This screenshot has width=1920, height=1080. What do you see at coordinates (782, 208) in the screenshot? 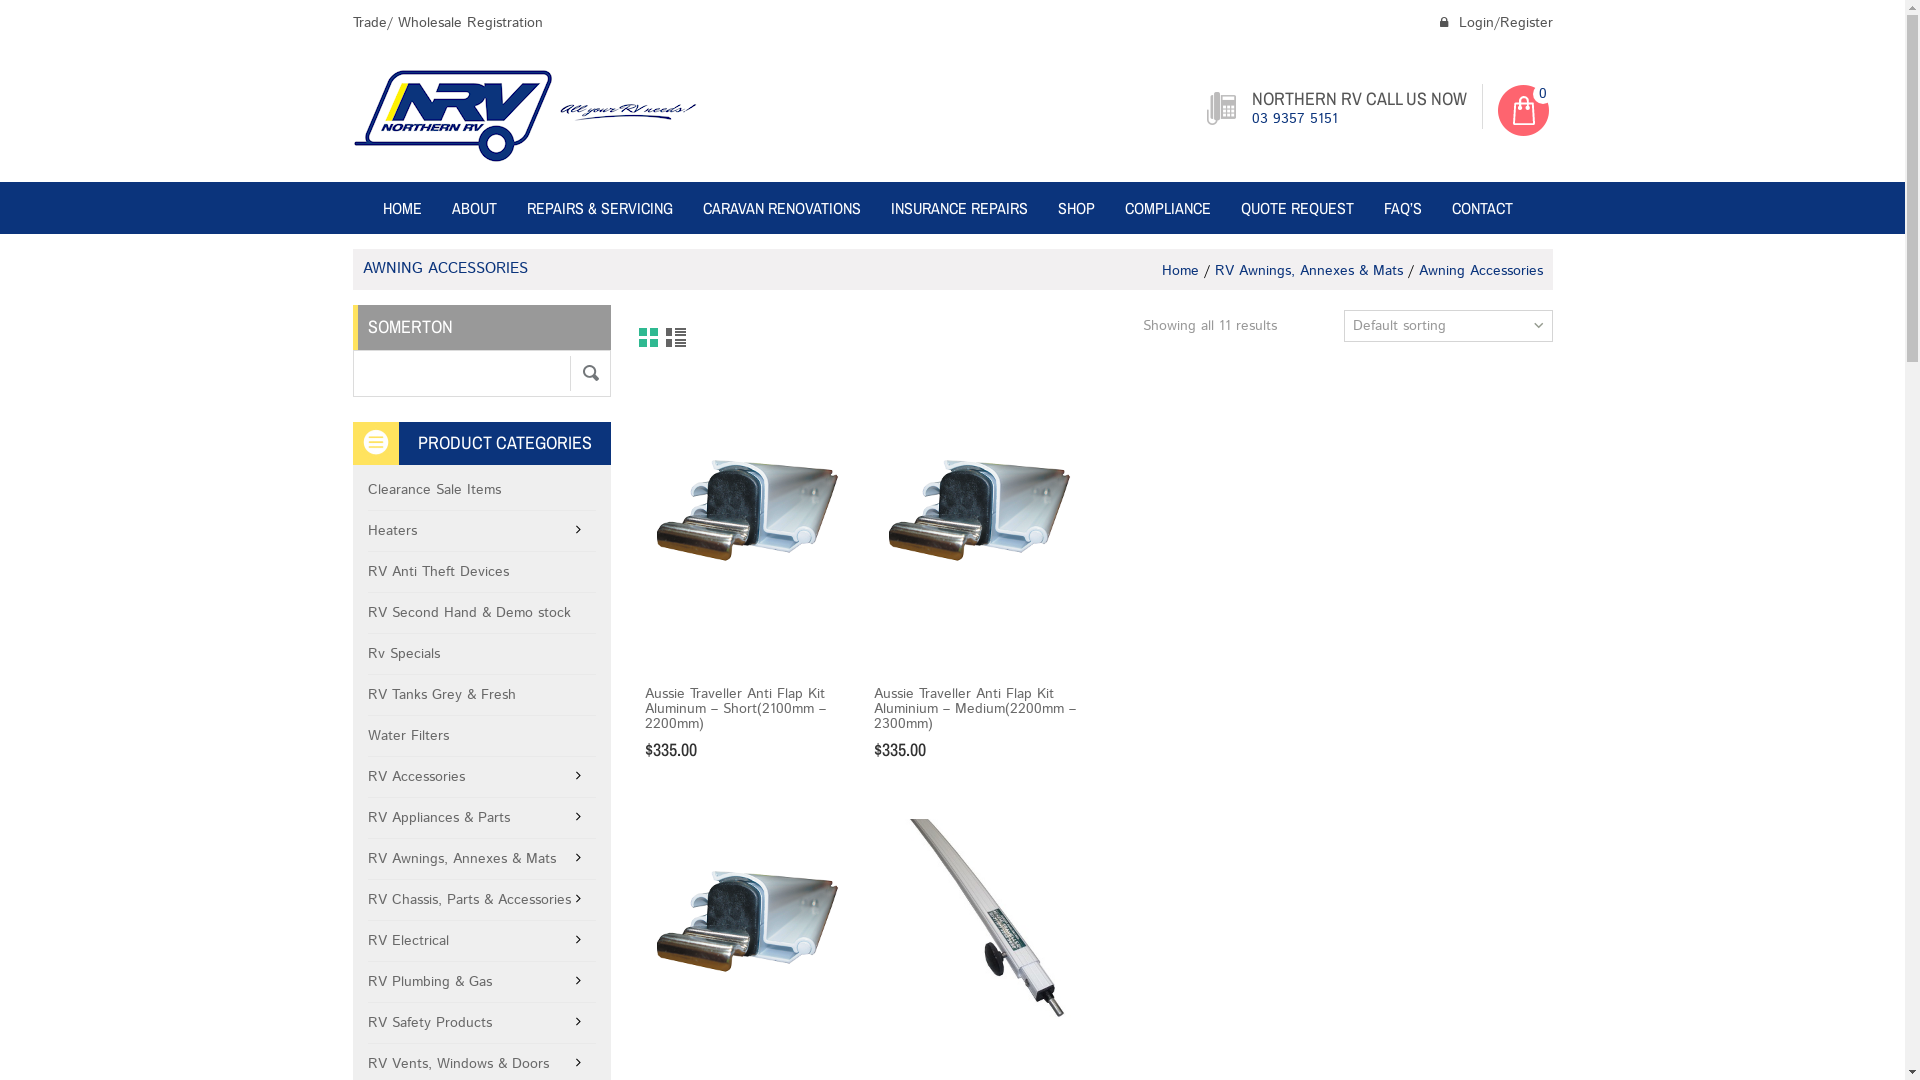
I see `CARAVAN RENOVATIONS` at bounding box center [782, 208].